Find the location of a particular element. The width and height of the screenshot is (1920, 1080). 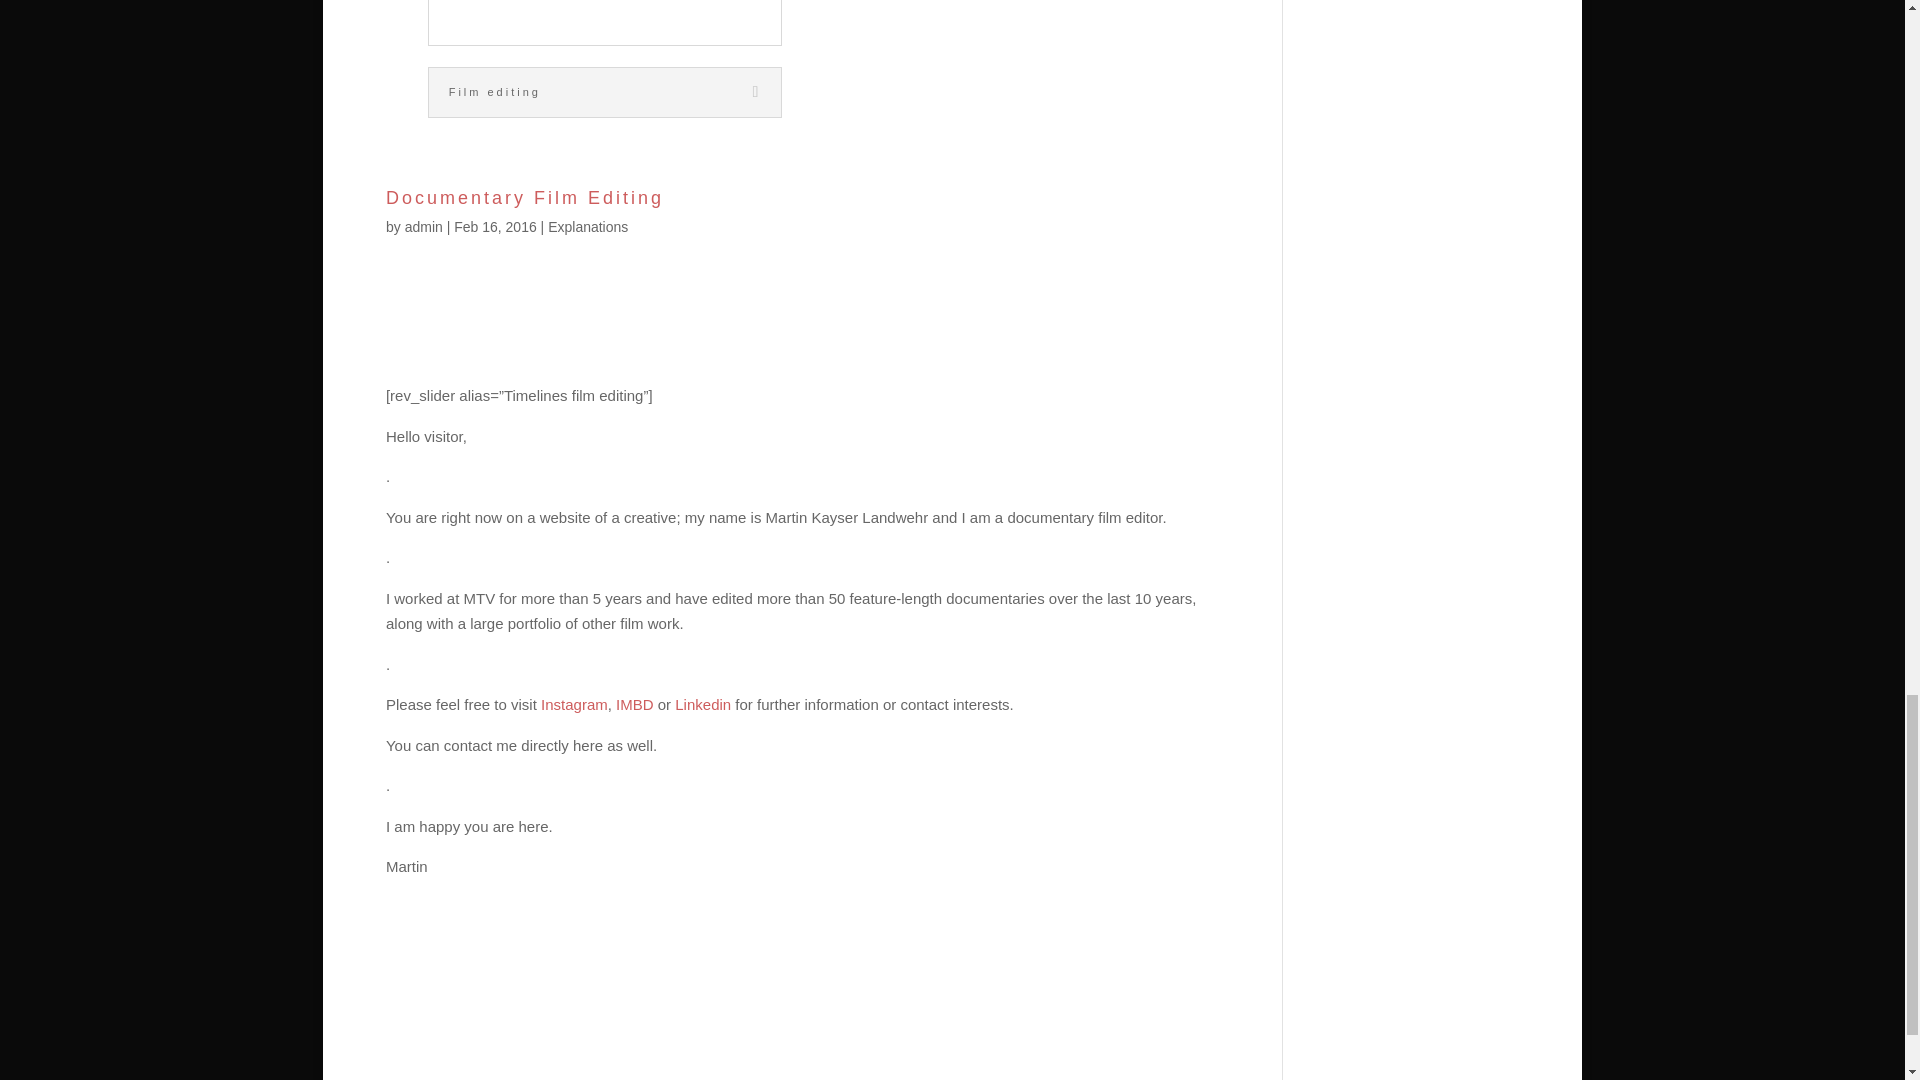

Posts by admin is located at coordinates (424, 227).